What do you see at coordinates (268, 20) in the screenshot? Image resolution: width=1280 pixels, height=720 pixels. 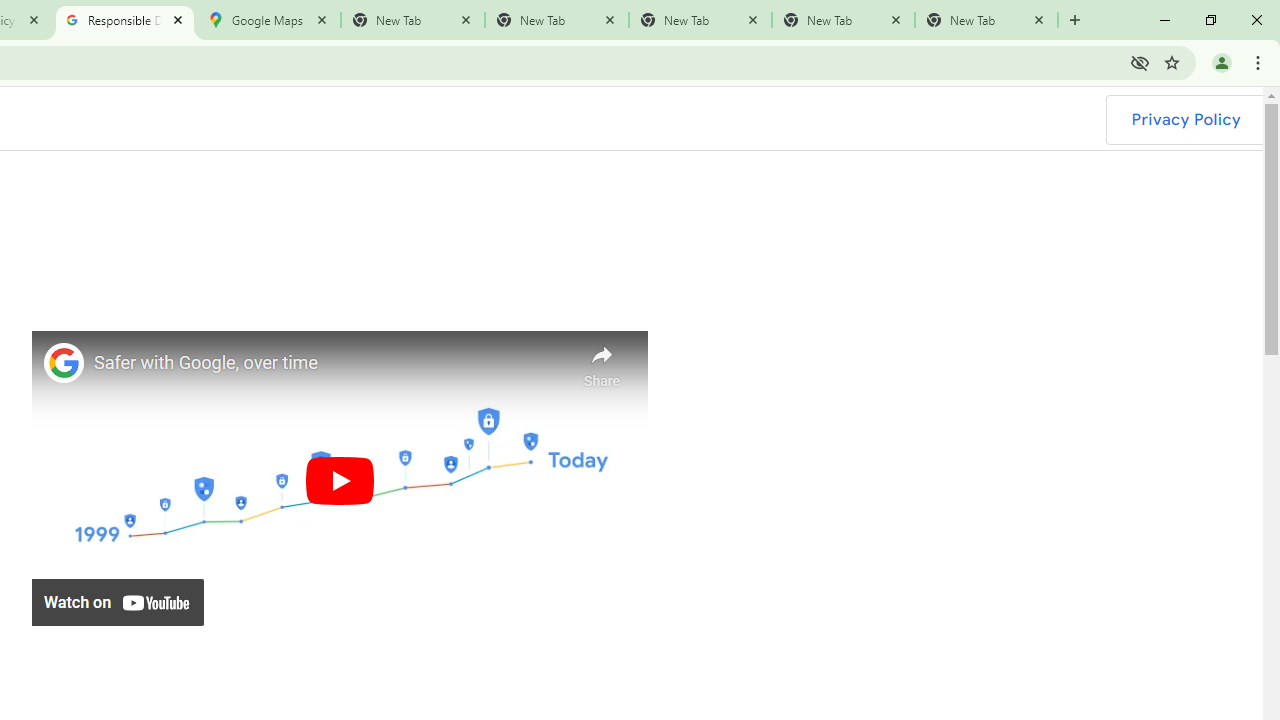 I see `Google Maps` at bounding box center [268, 20].